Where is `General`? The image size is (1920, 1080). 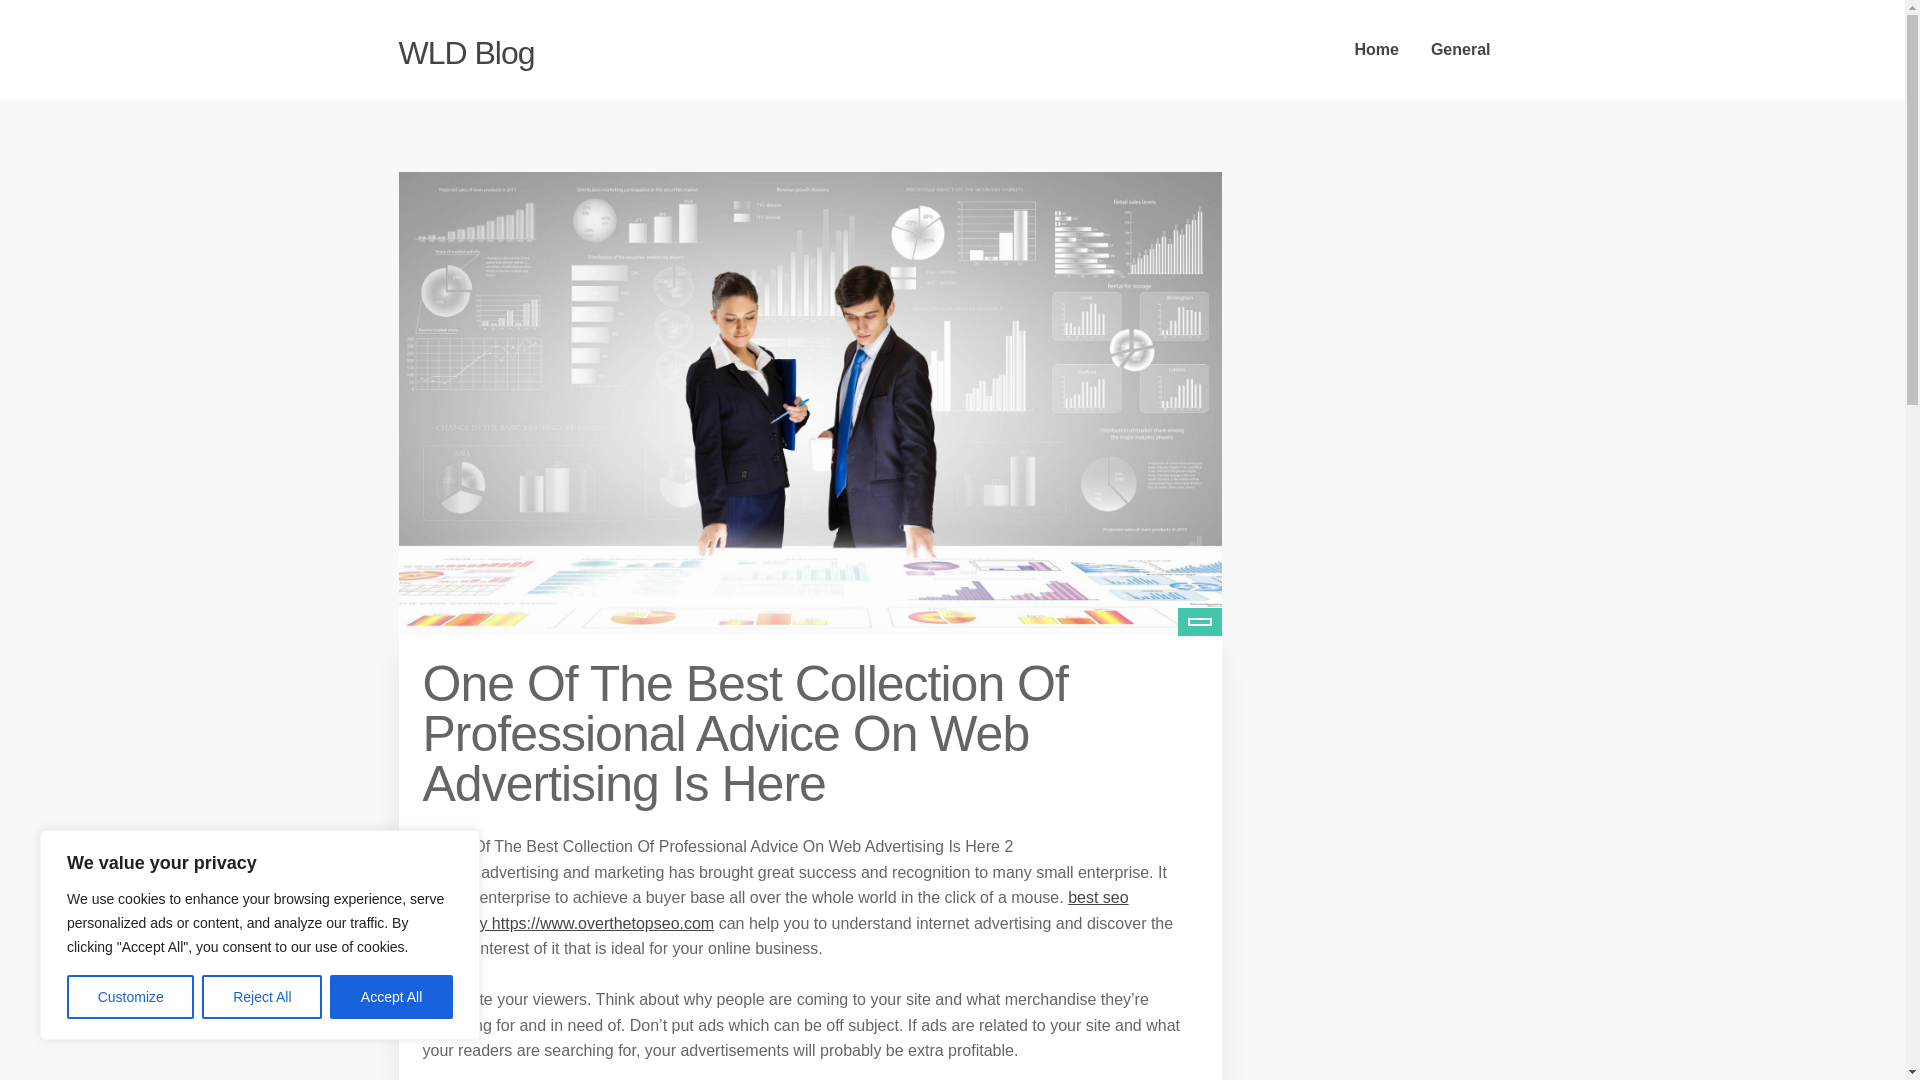
General is located at coordinates (1461, 50).